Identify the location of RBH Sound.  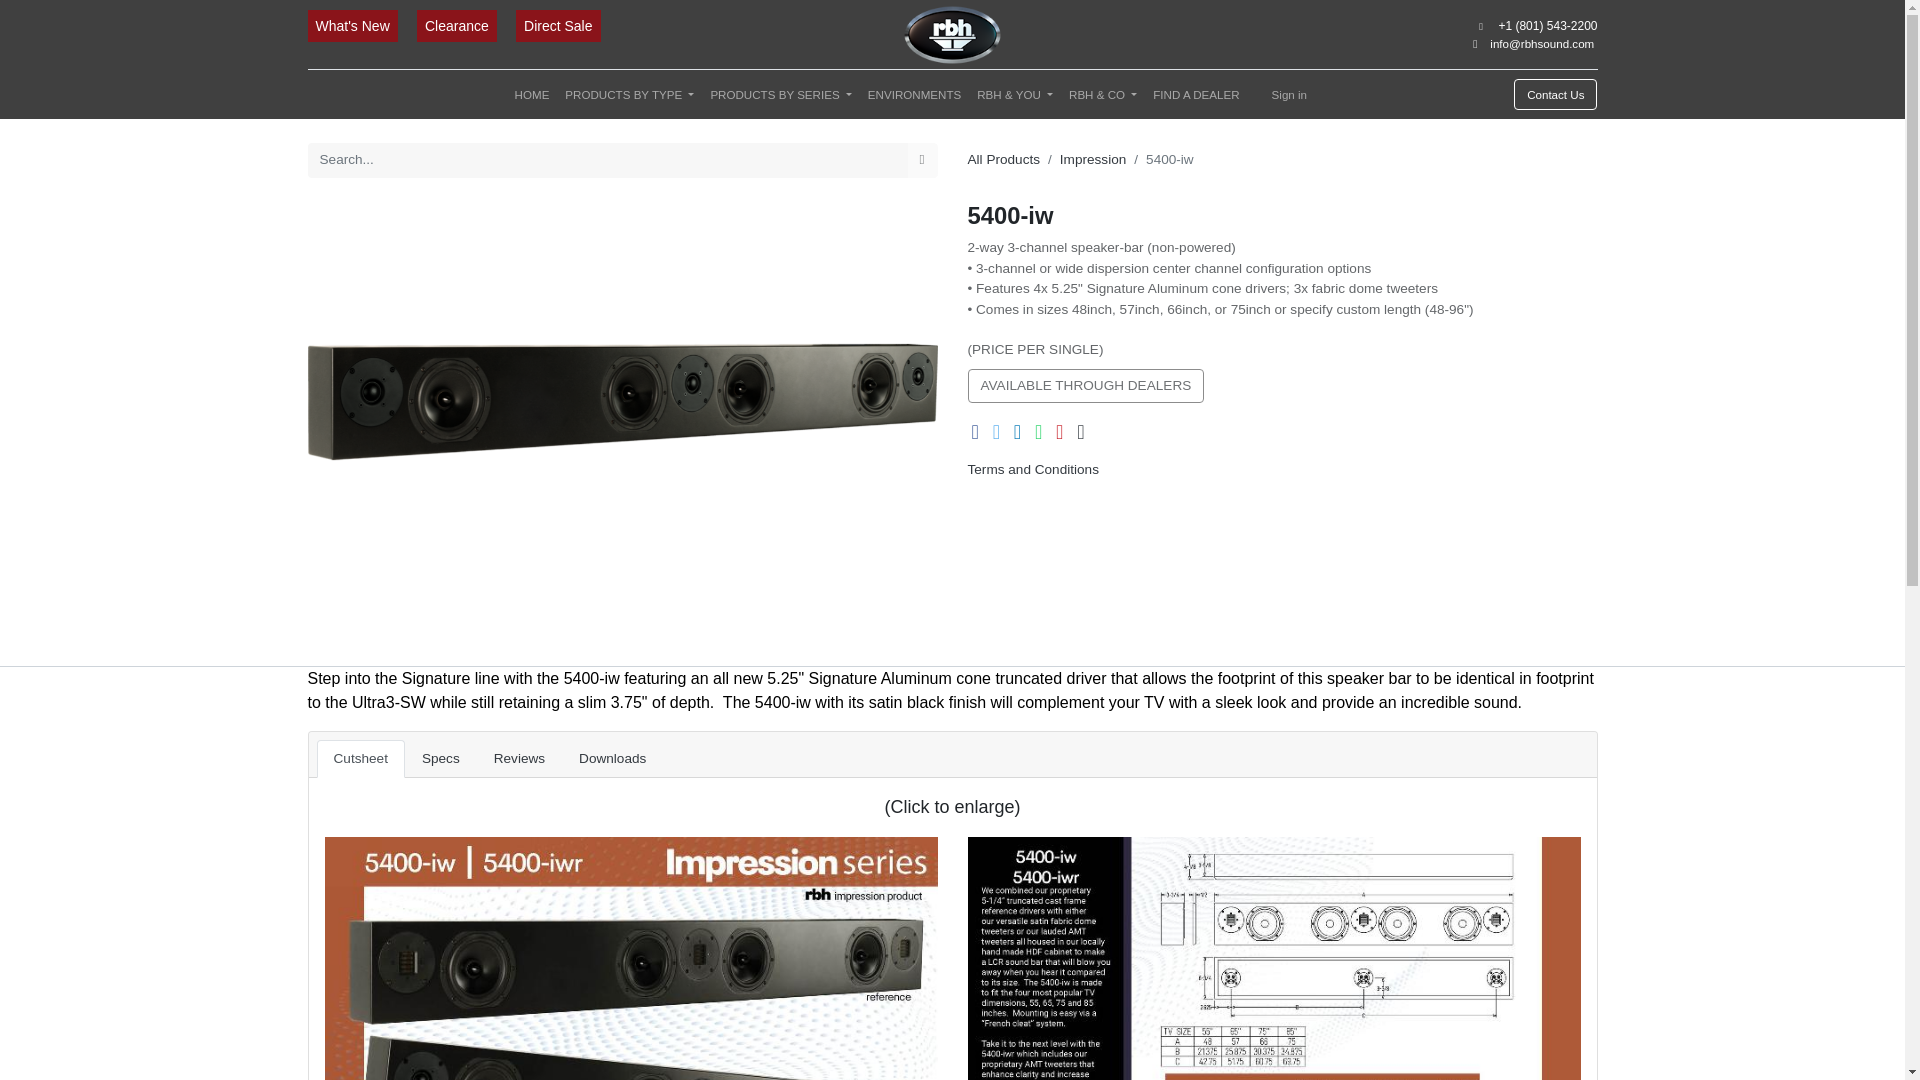
(952, 34).